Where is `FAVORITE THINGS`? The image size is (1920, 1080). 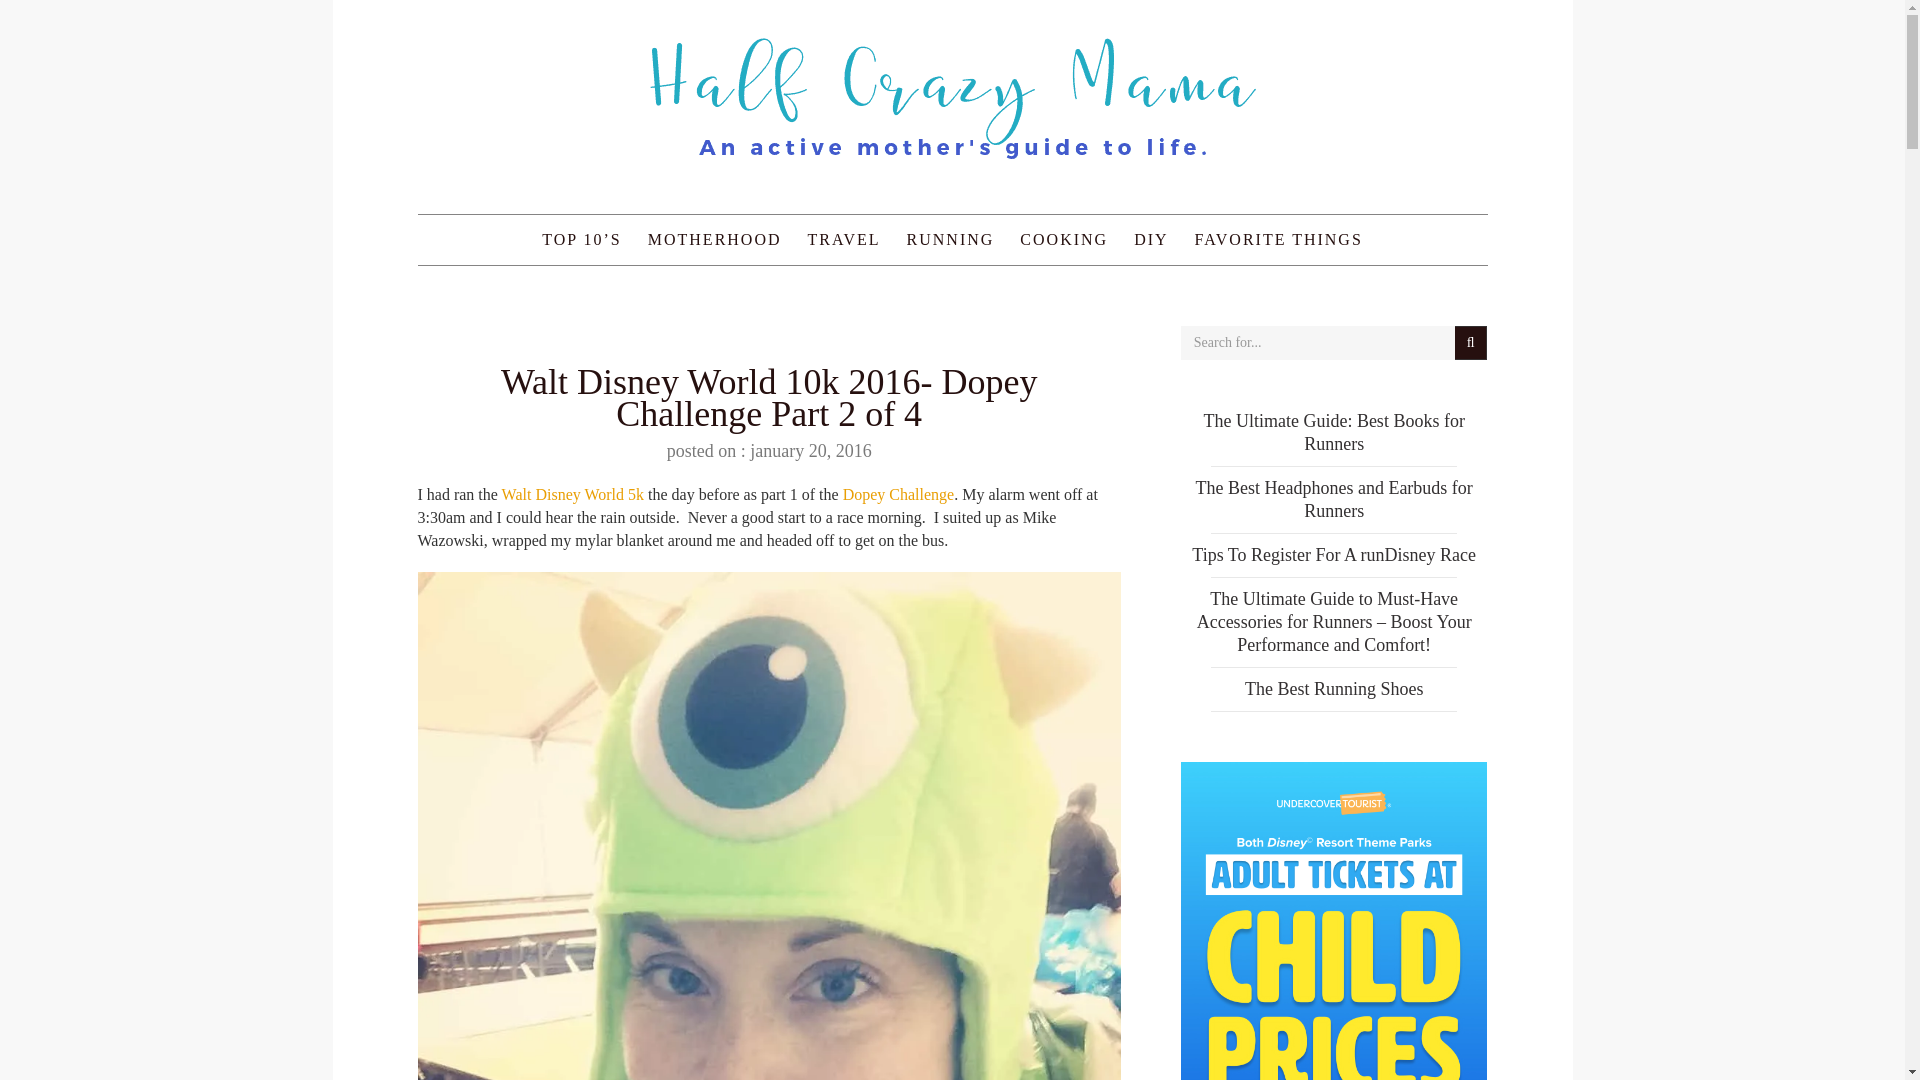 FAVORITE THINGS is located at coordinates (1279, 239).